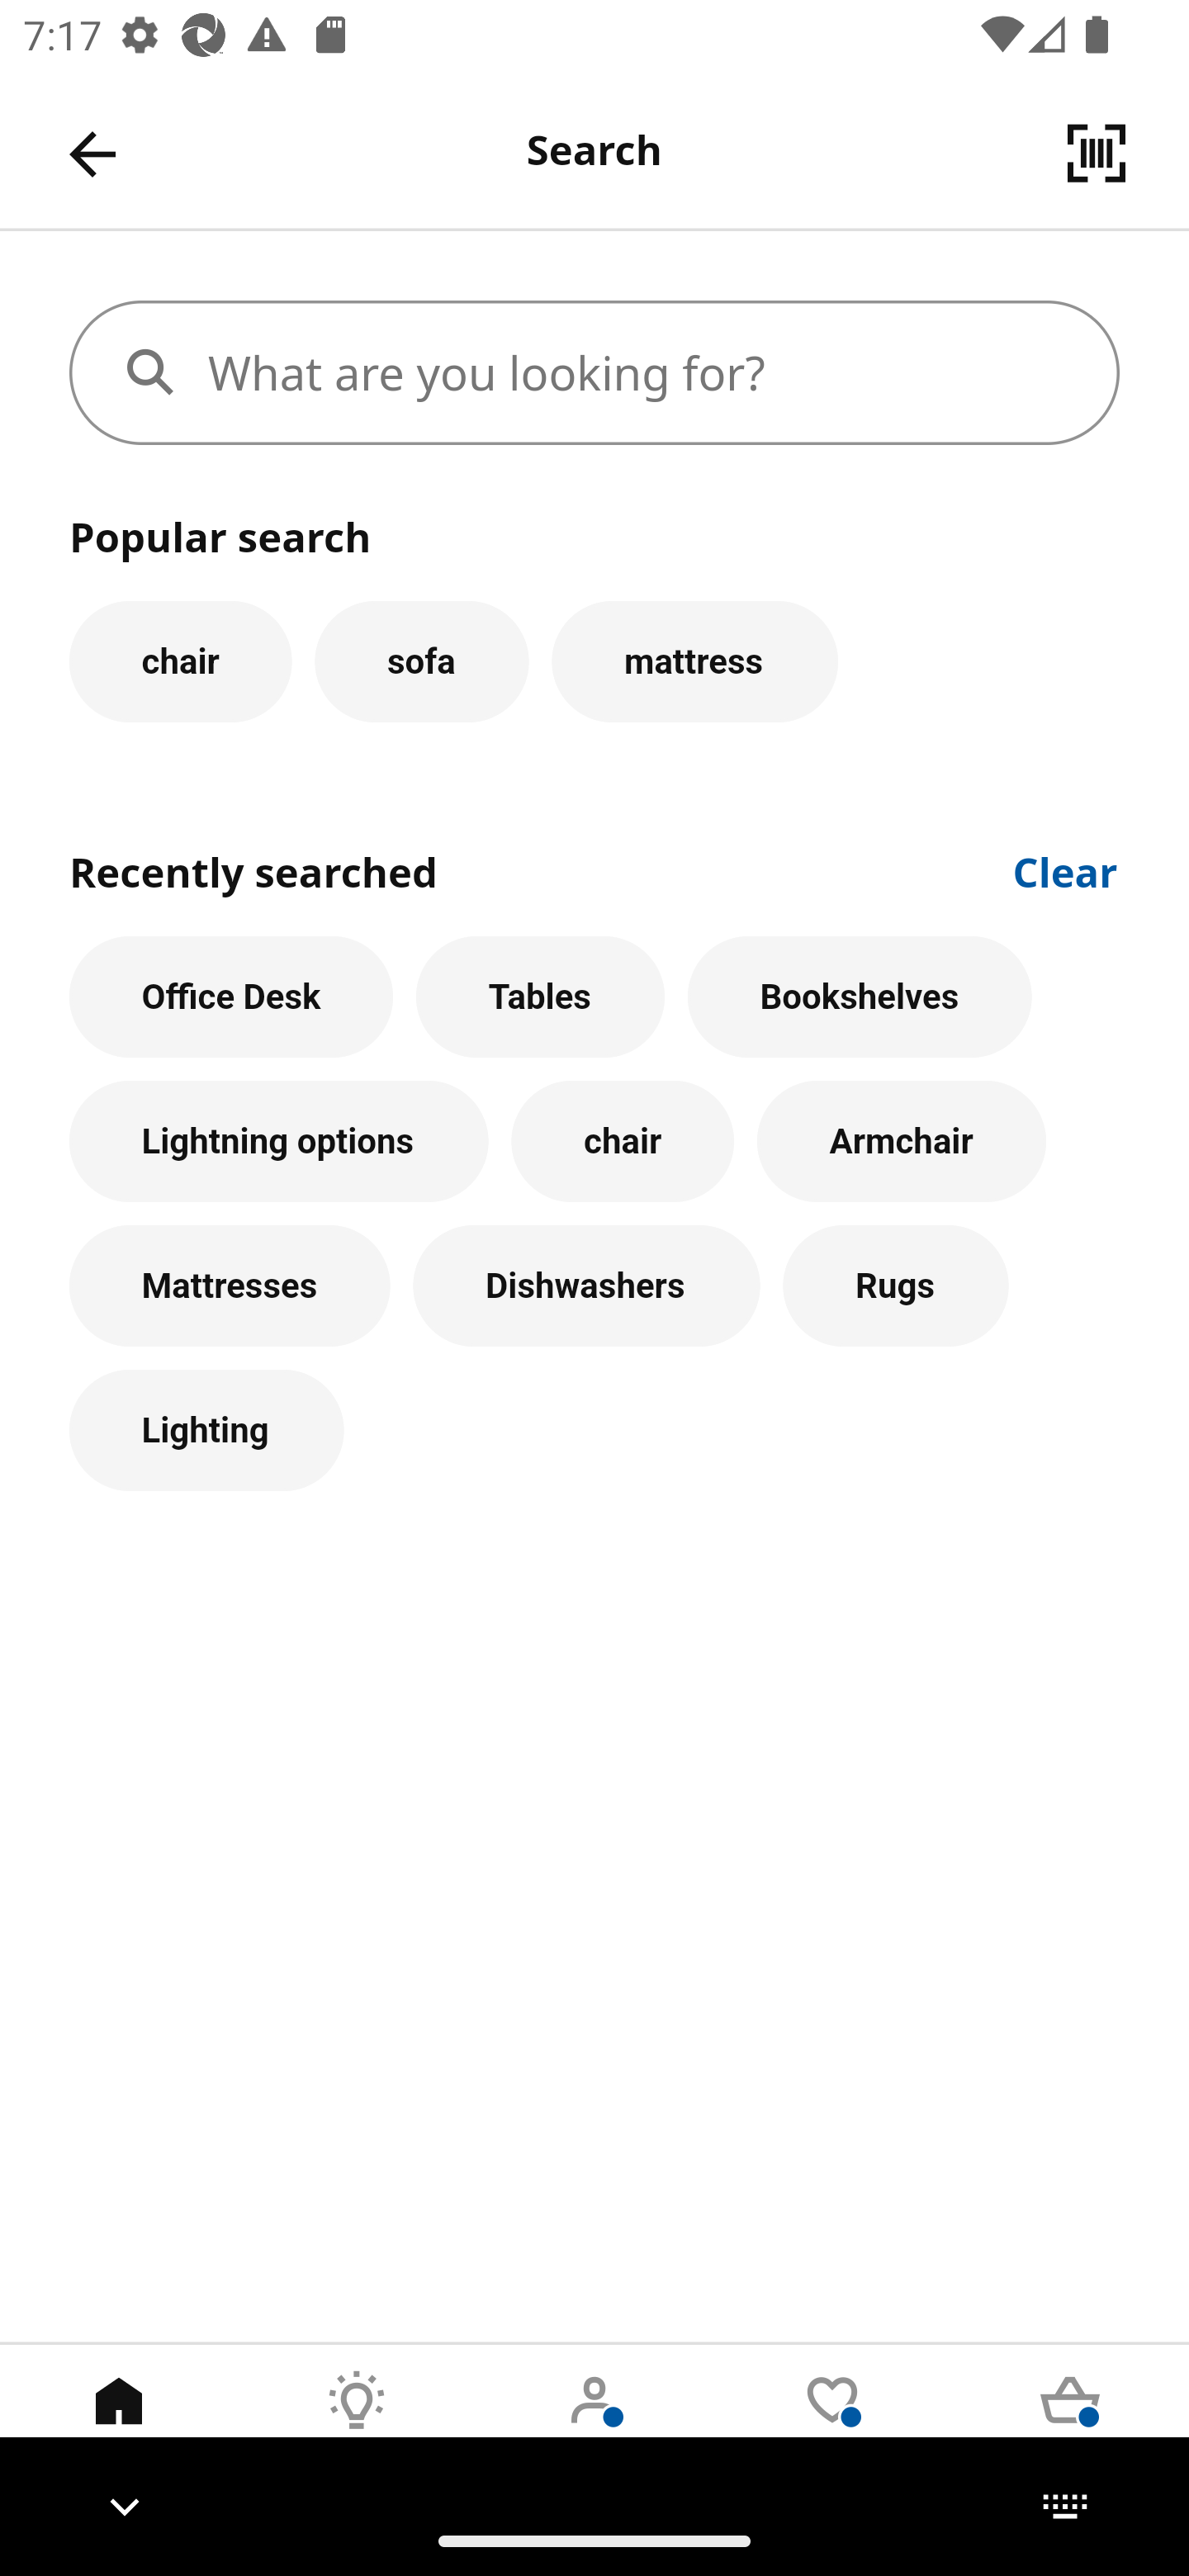  What do you see at coordinates (623, 1143) in the screenshot?
I see `chair` at bounding box center [623, 1143].